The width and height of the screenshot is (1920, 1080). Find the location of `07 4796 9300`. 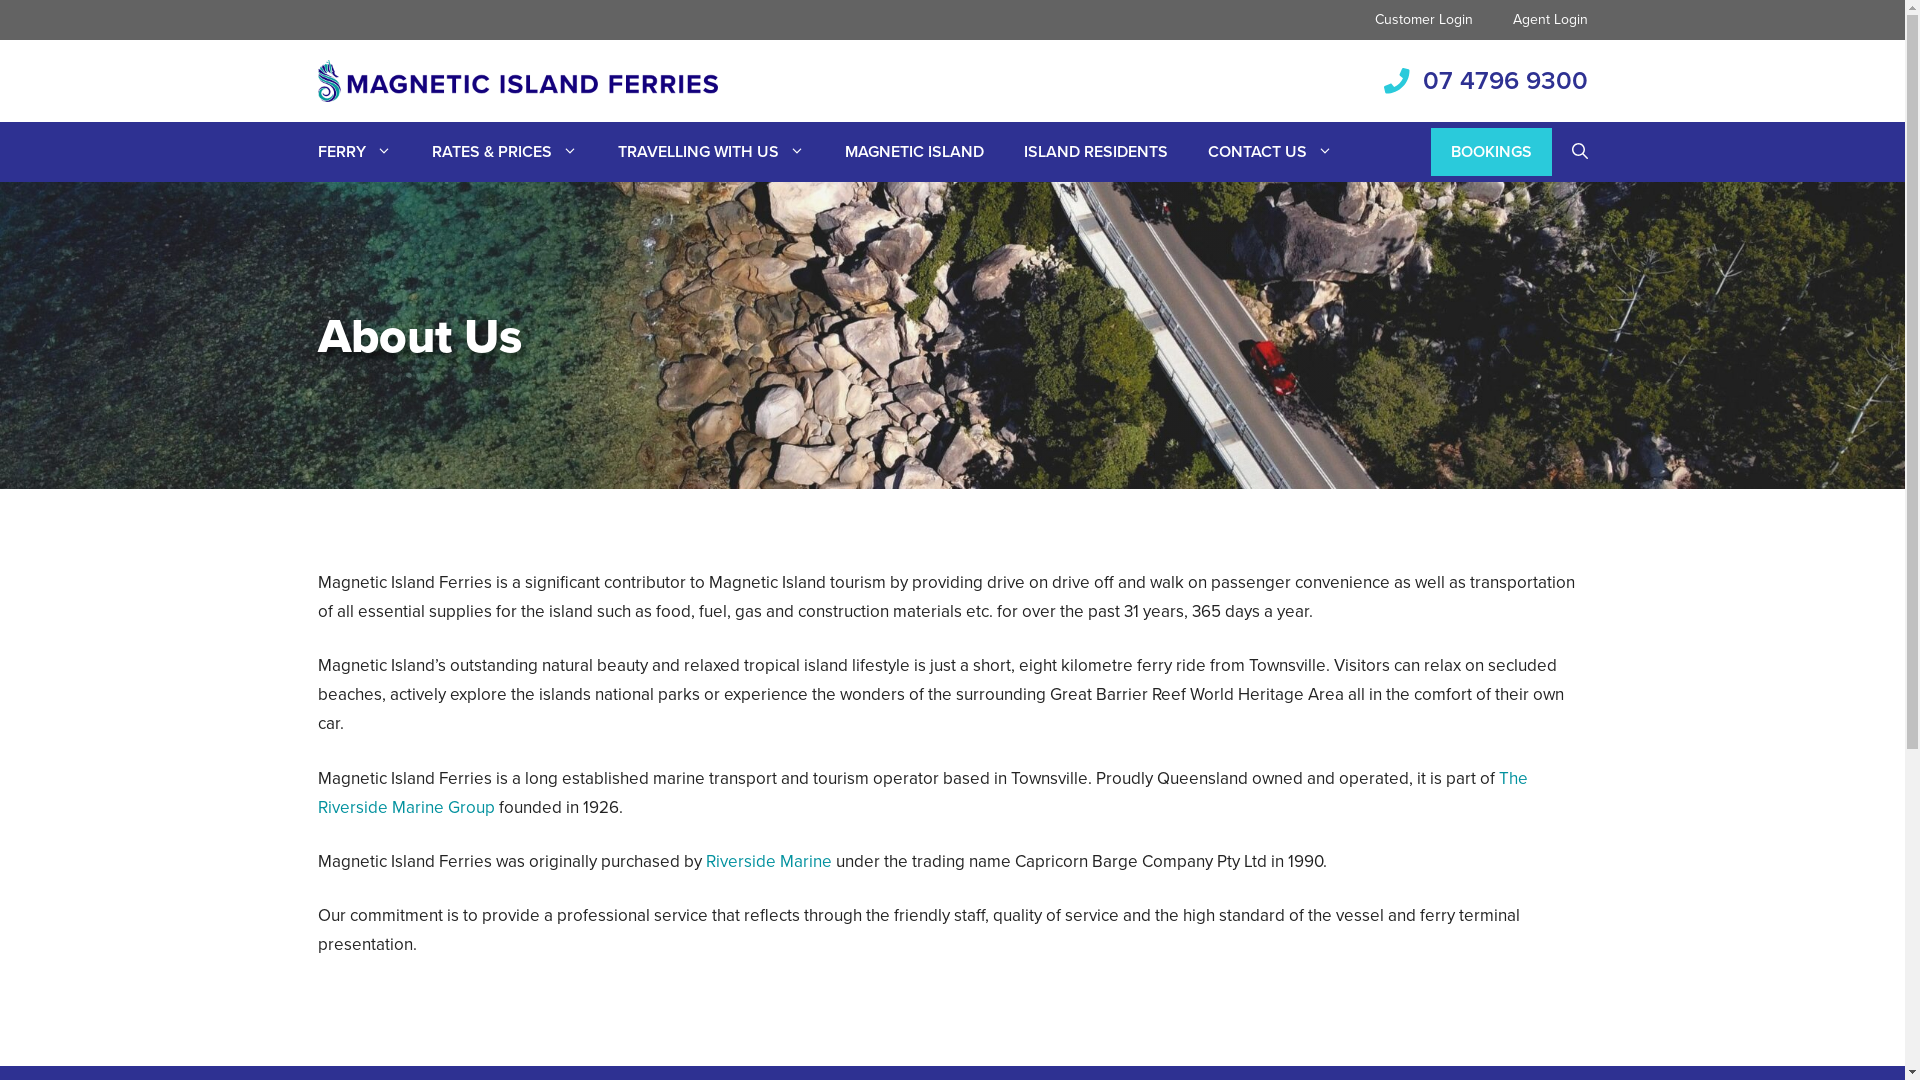

07 4796 9300 is located at coordinates (1504, 80).